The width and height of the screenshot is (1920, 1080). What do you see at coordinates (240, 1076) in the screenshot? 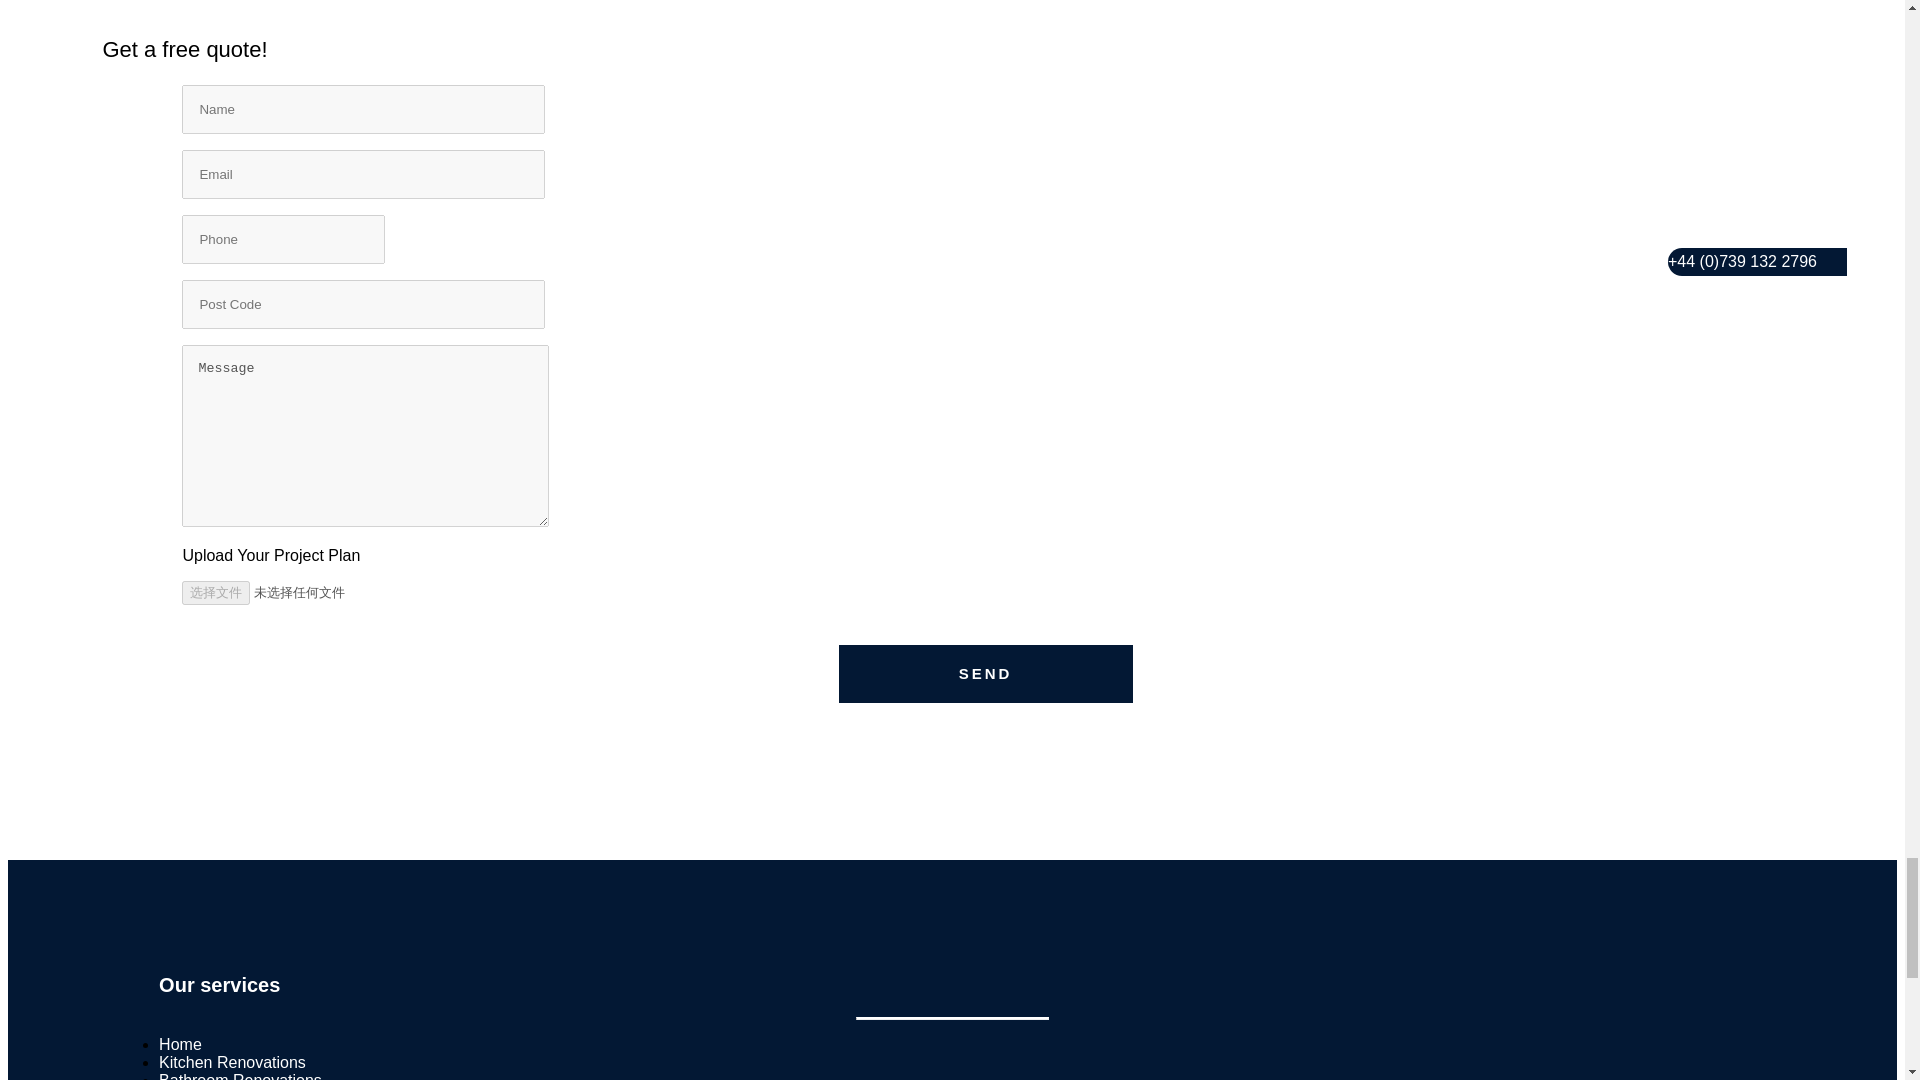
I see `Bathroom Renovations` at bounding box center [240, 1076].